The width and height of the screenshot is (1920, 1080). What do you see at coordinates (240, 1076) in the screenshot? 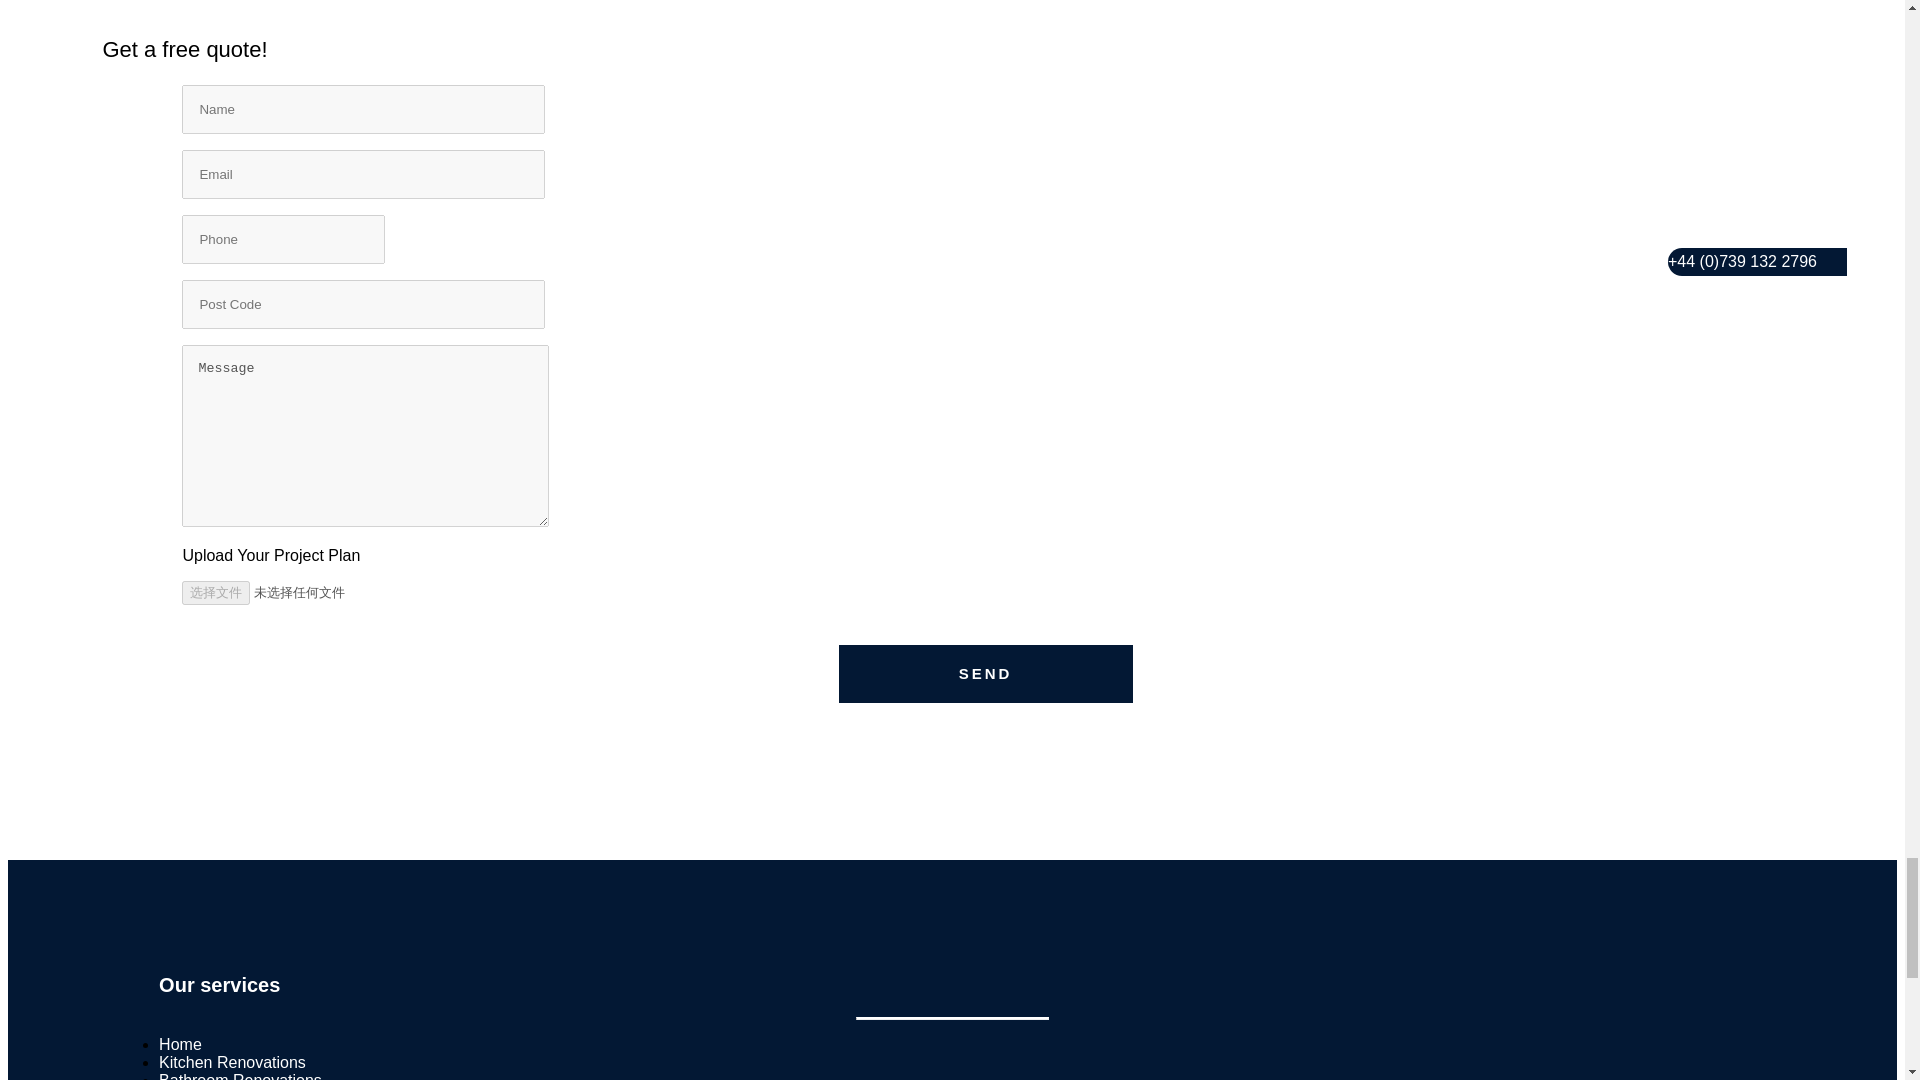
I see `Bathroom Renovations` at bounding box center [240, 1076].